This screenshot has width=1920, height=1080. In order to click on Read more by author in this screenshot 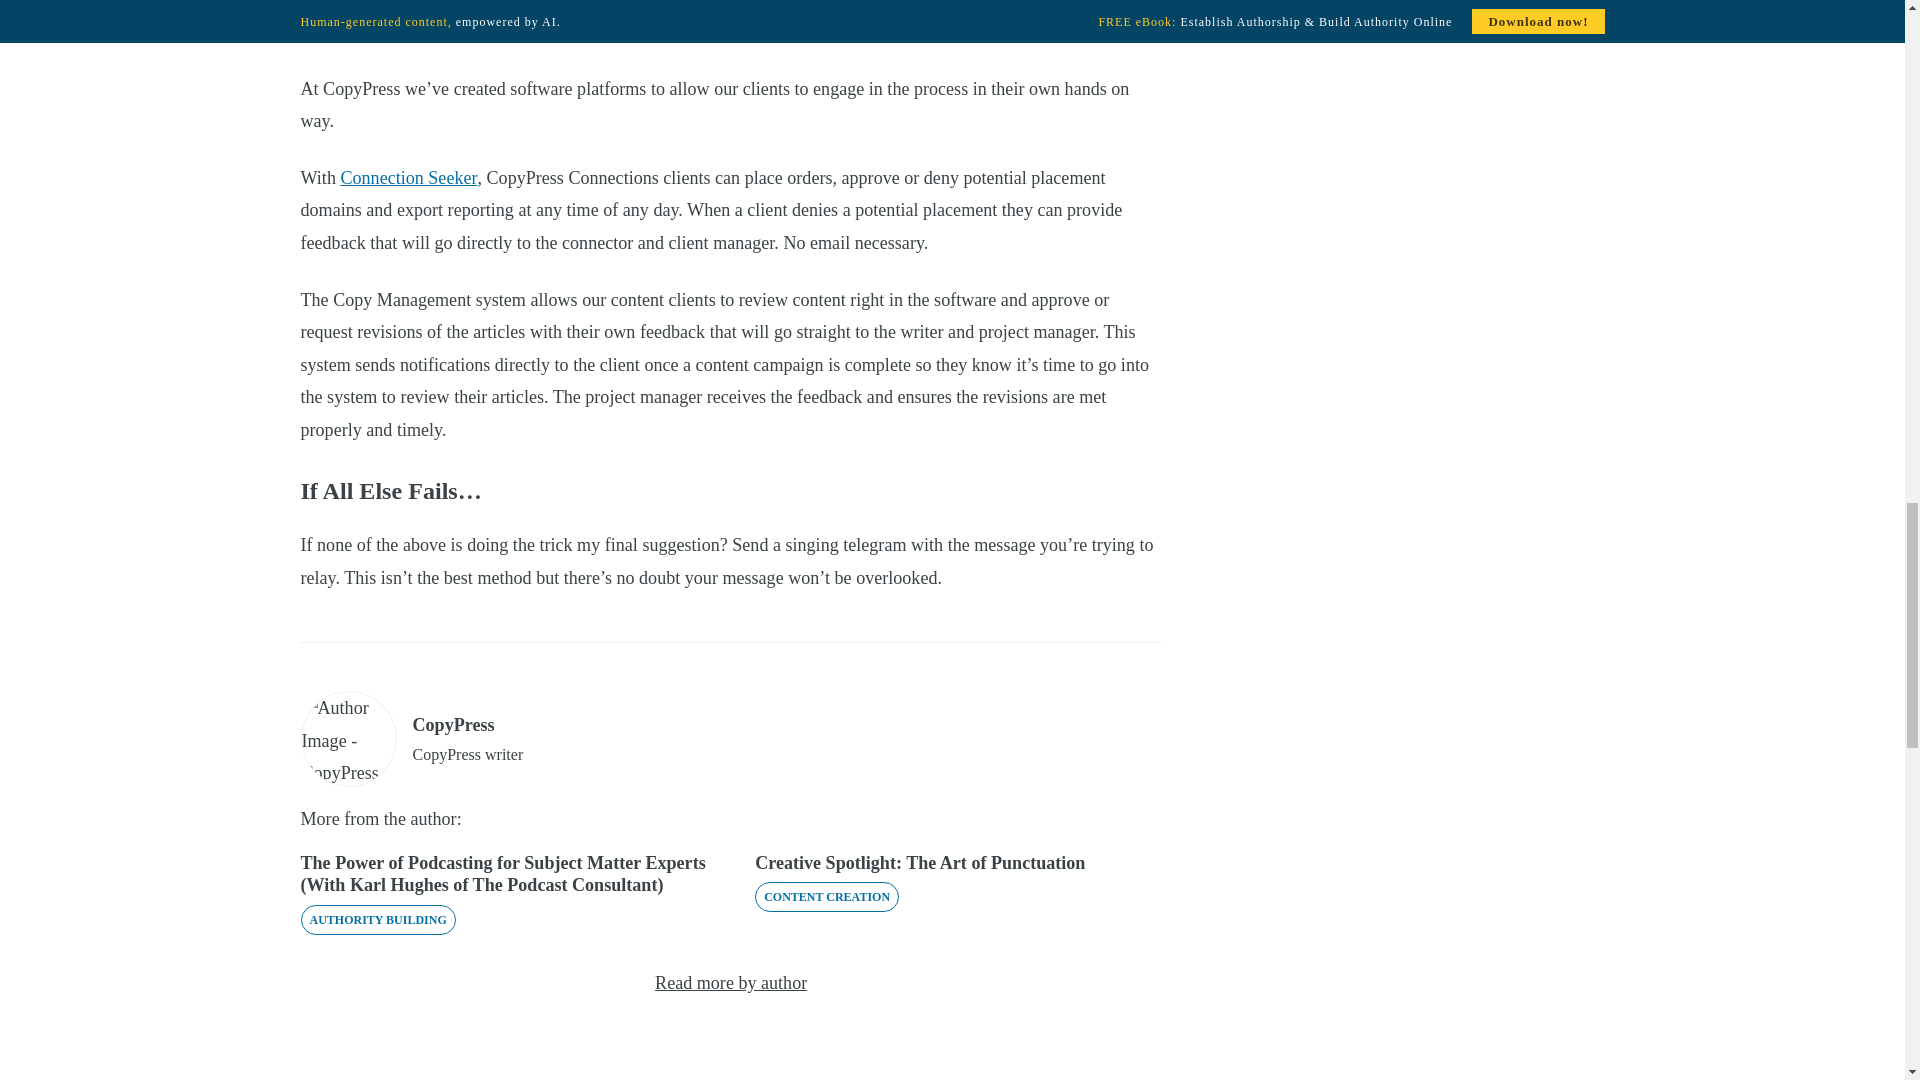, I will do `click(730, 982)`.